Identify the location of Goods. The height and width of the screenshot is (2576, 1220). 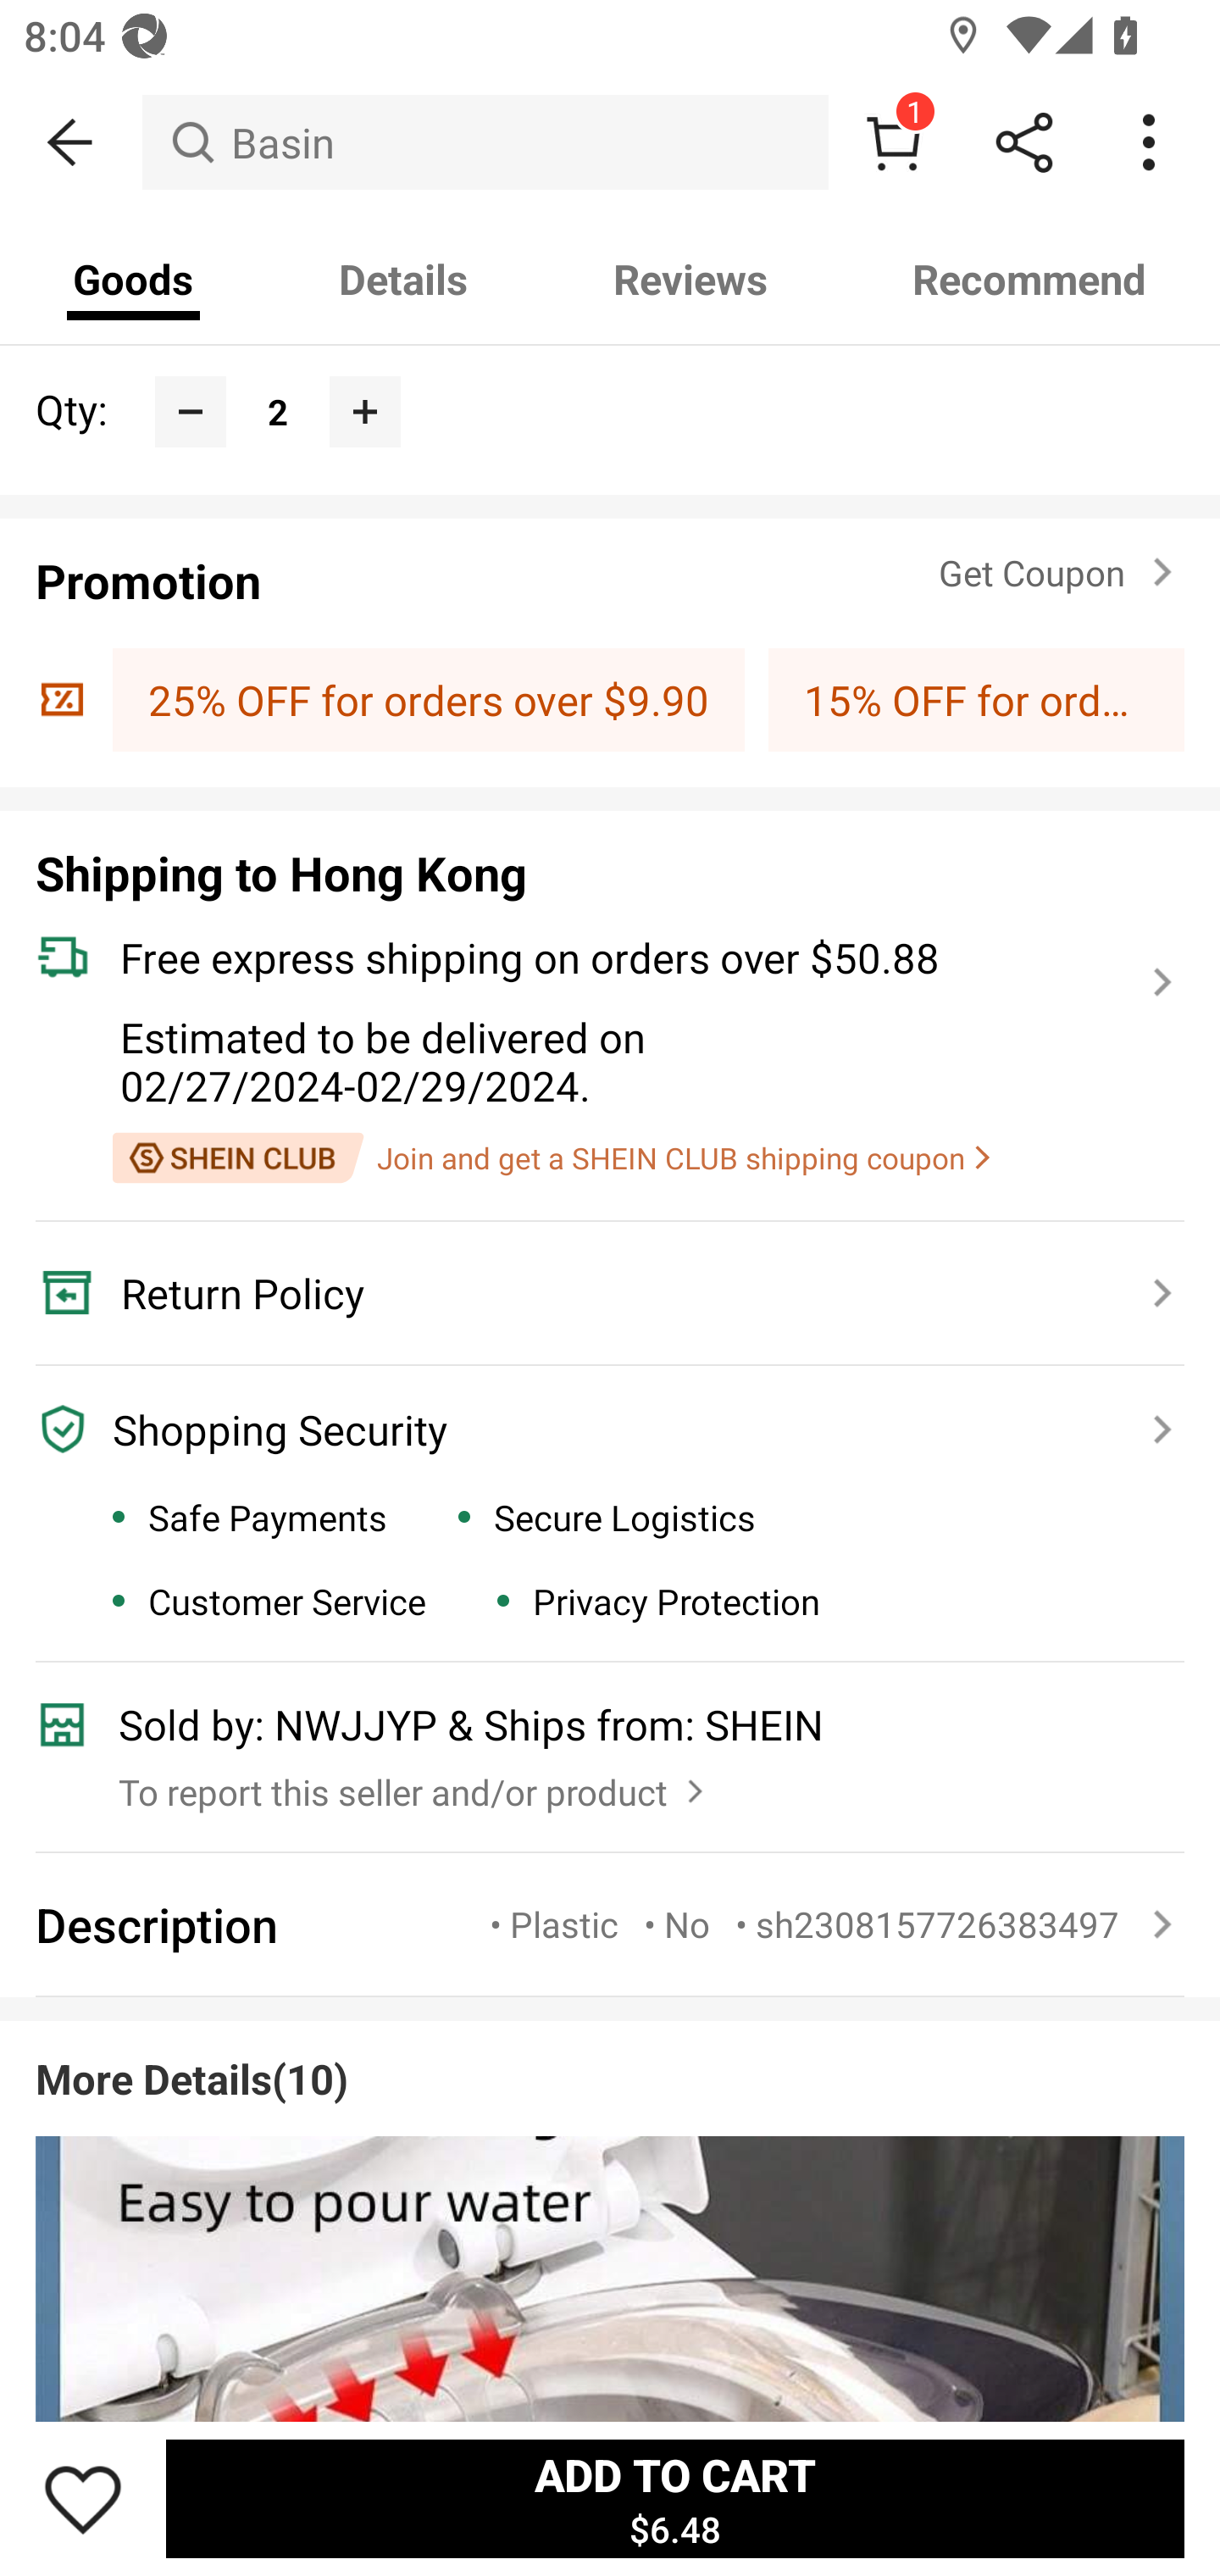
(134, 280).